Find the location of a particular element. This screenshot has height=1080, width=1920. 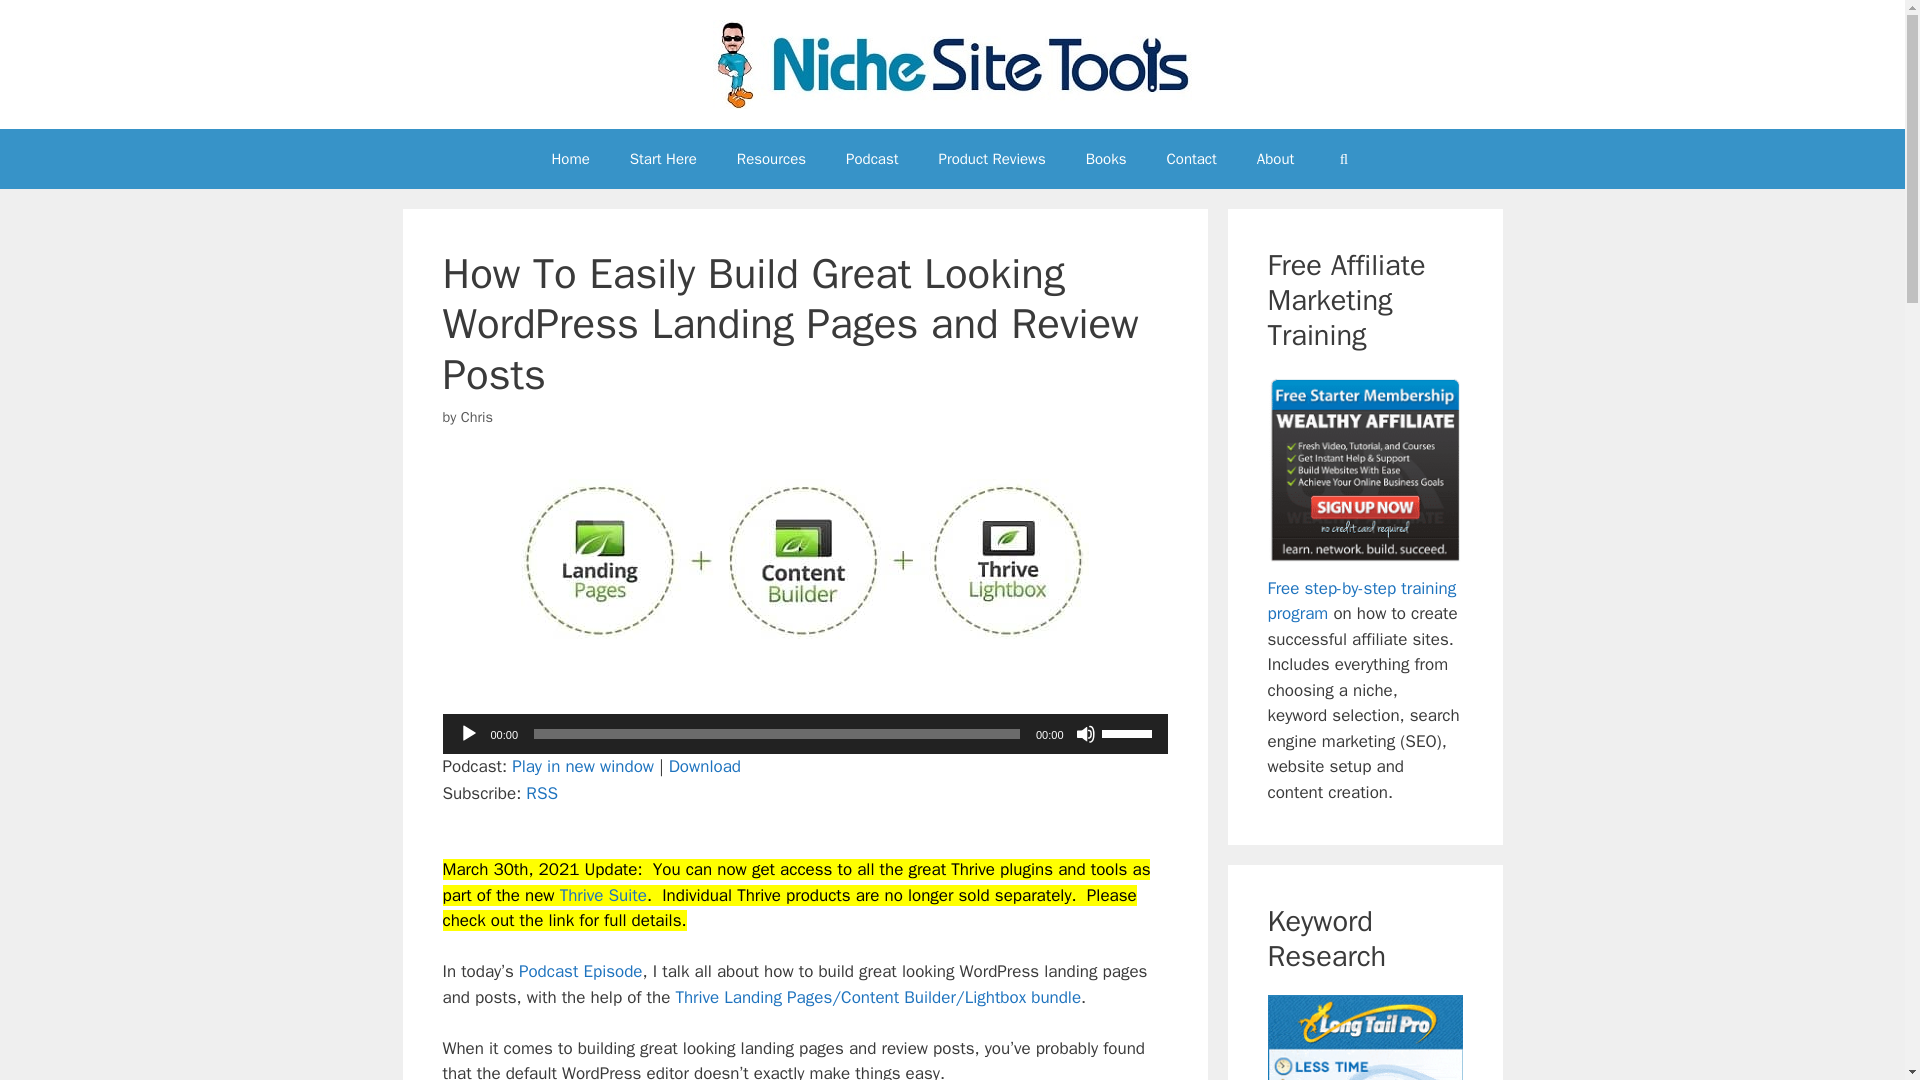

Resources is located at coordinates (770, 158).